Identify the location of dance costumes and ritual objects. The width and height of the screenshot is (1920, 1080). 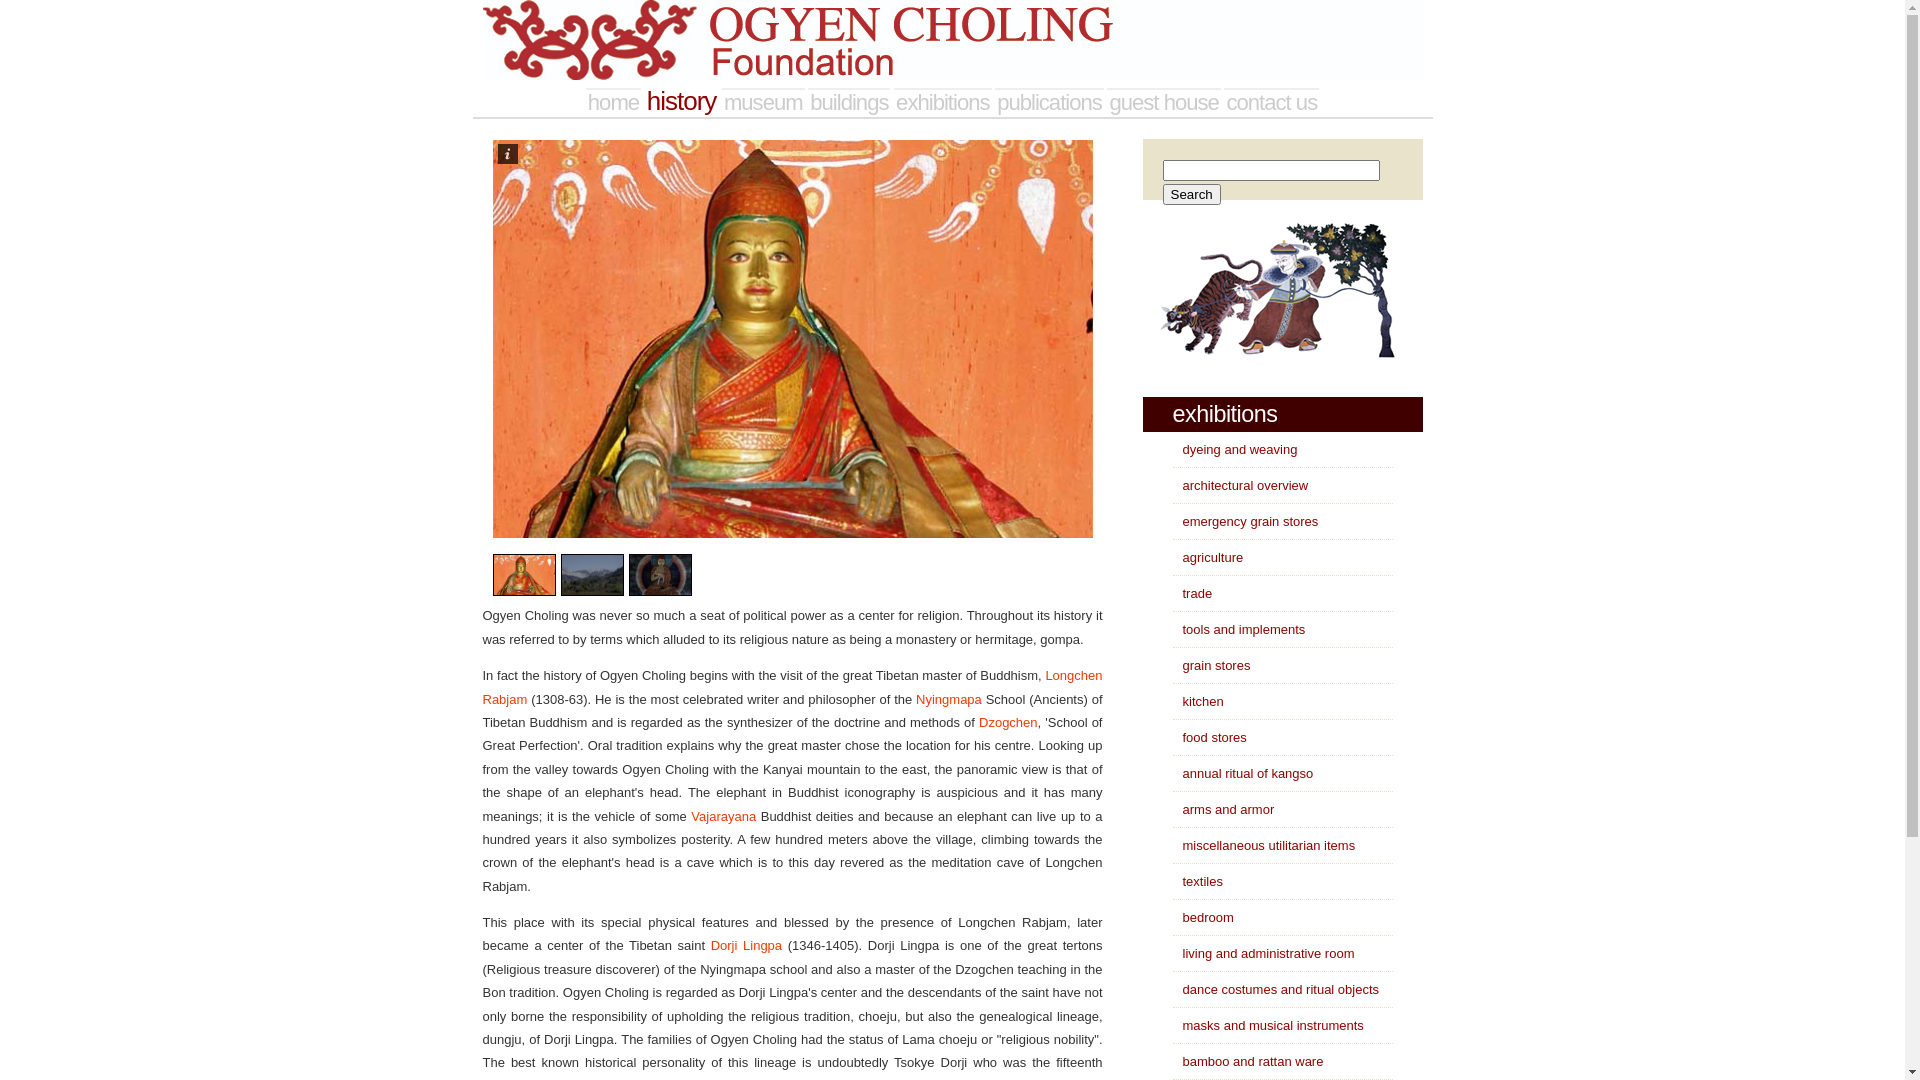
(1276, 990).